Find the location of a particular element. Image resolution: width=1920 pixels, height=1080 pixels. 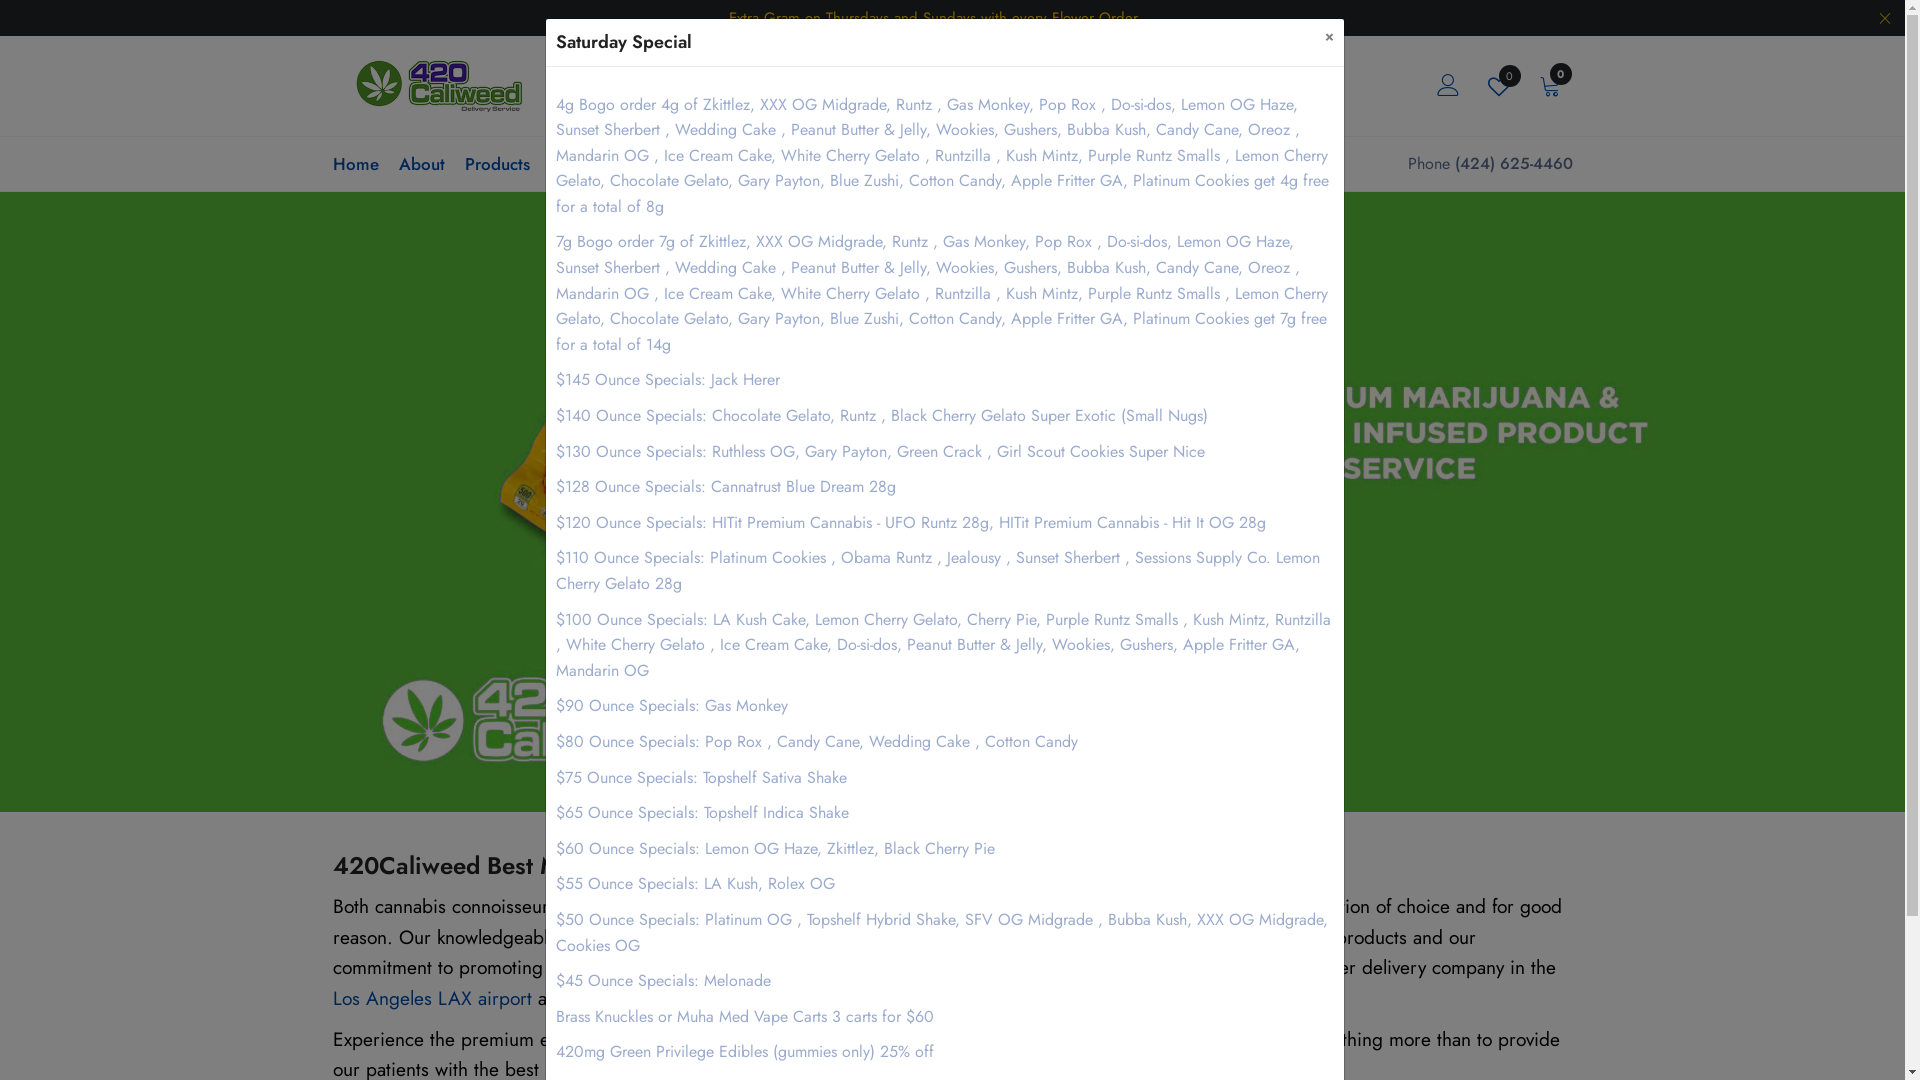

Home is located at coordinates (355, 164).